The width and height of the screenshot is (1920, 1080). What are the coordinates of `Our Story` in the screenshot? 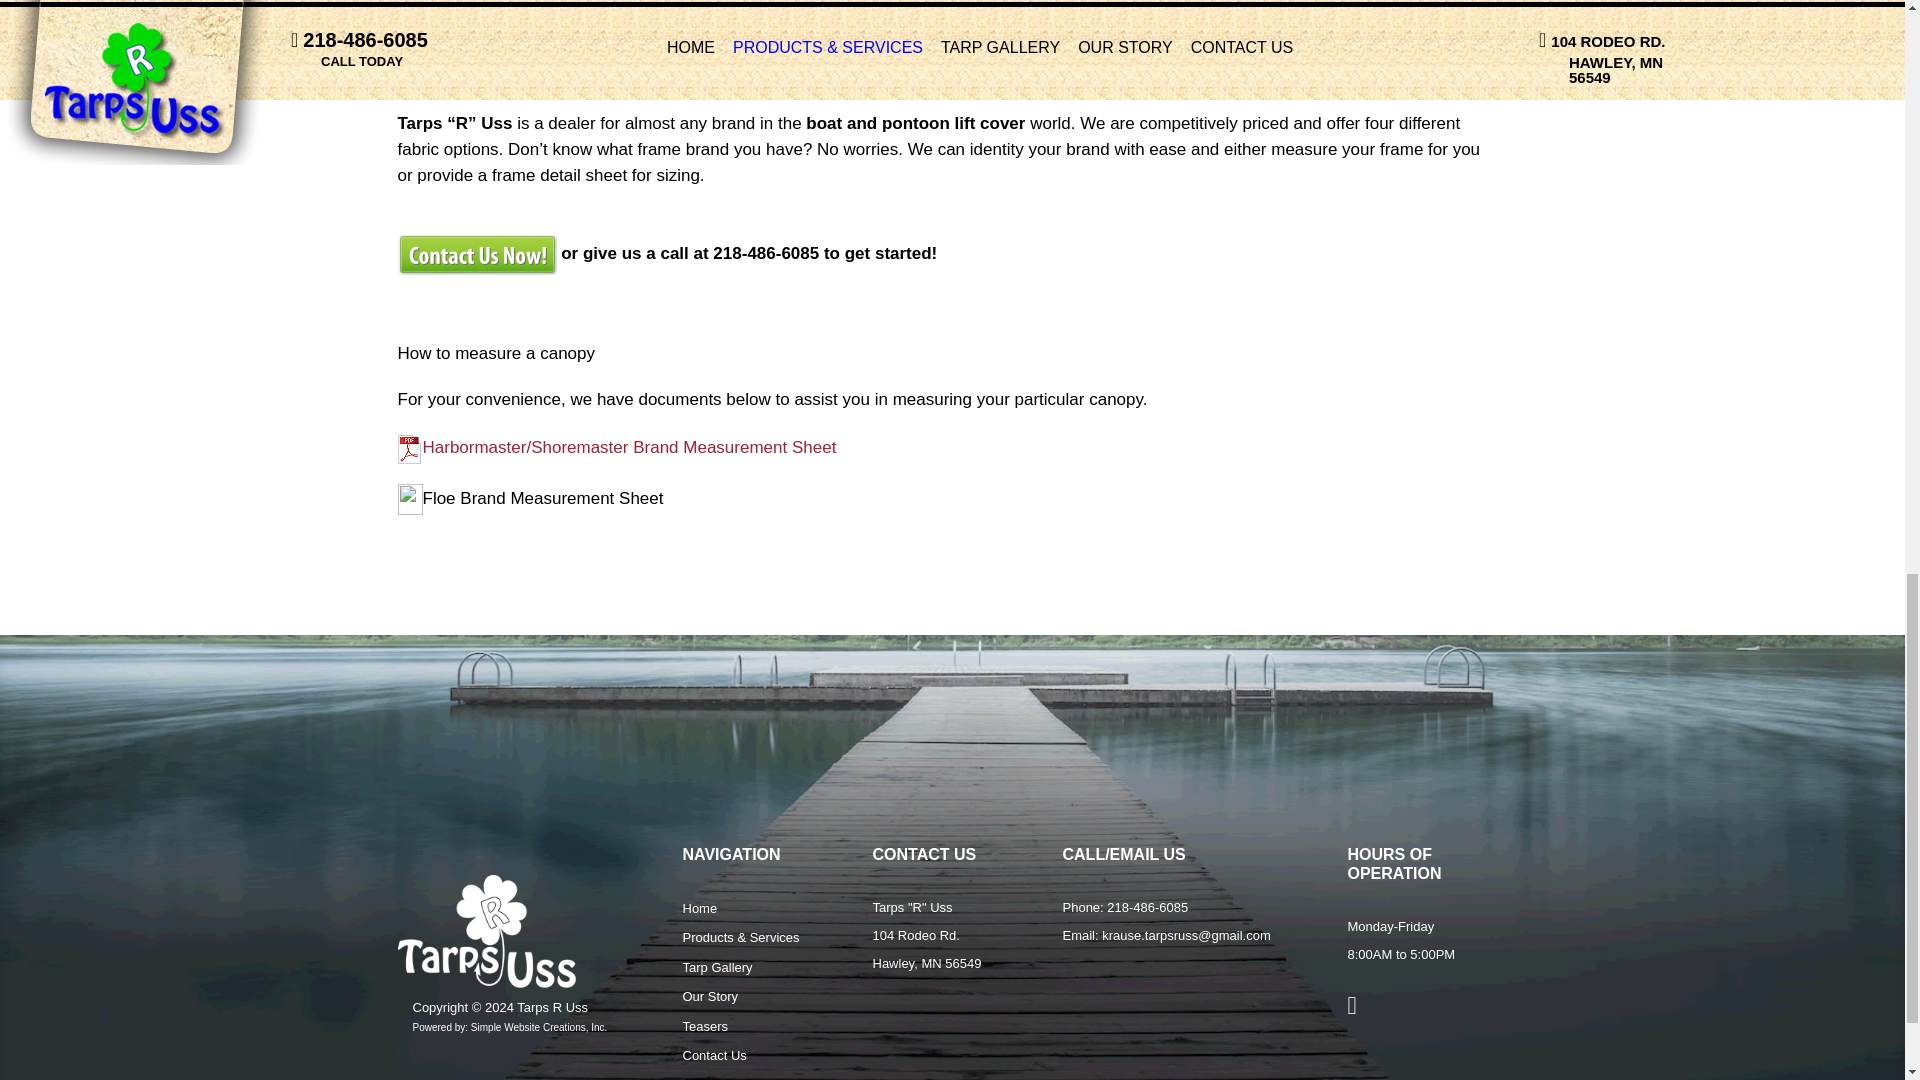 It's located at (709, 996).